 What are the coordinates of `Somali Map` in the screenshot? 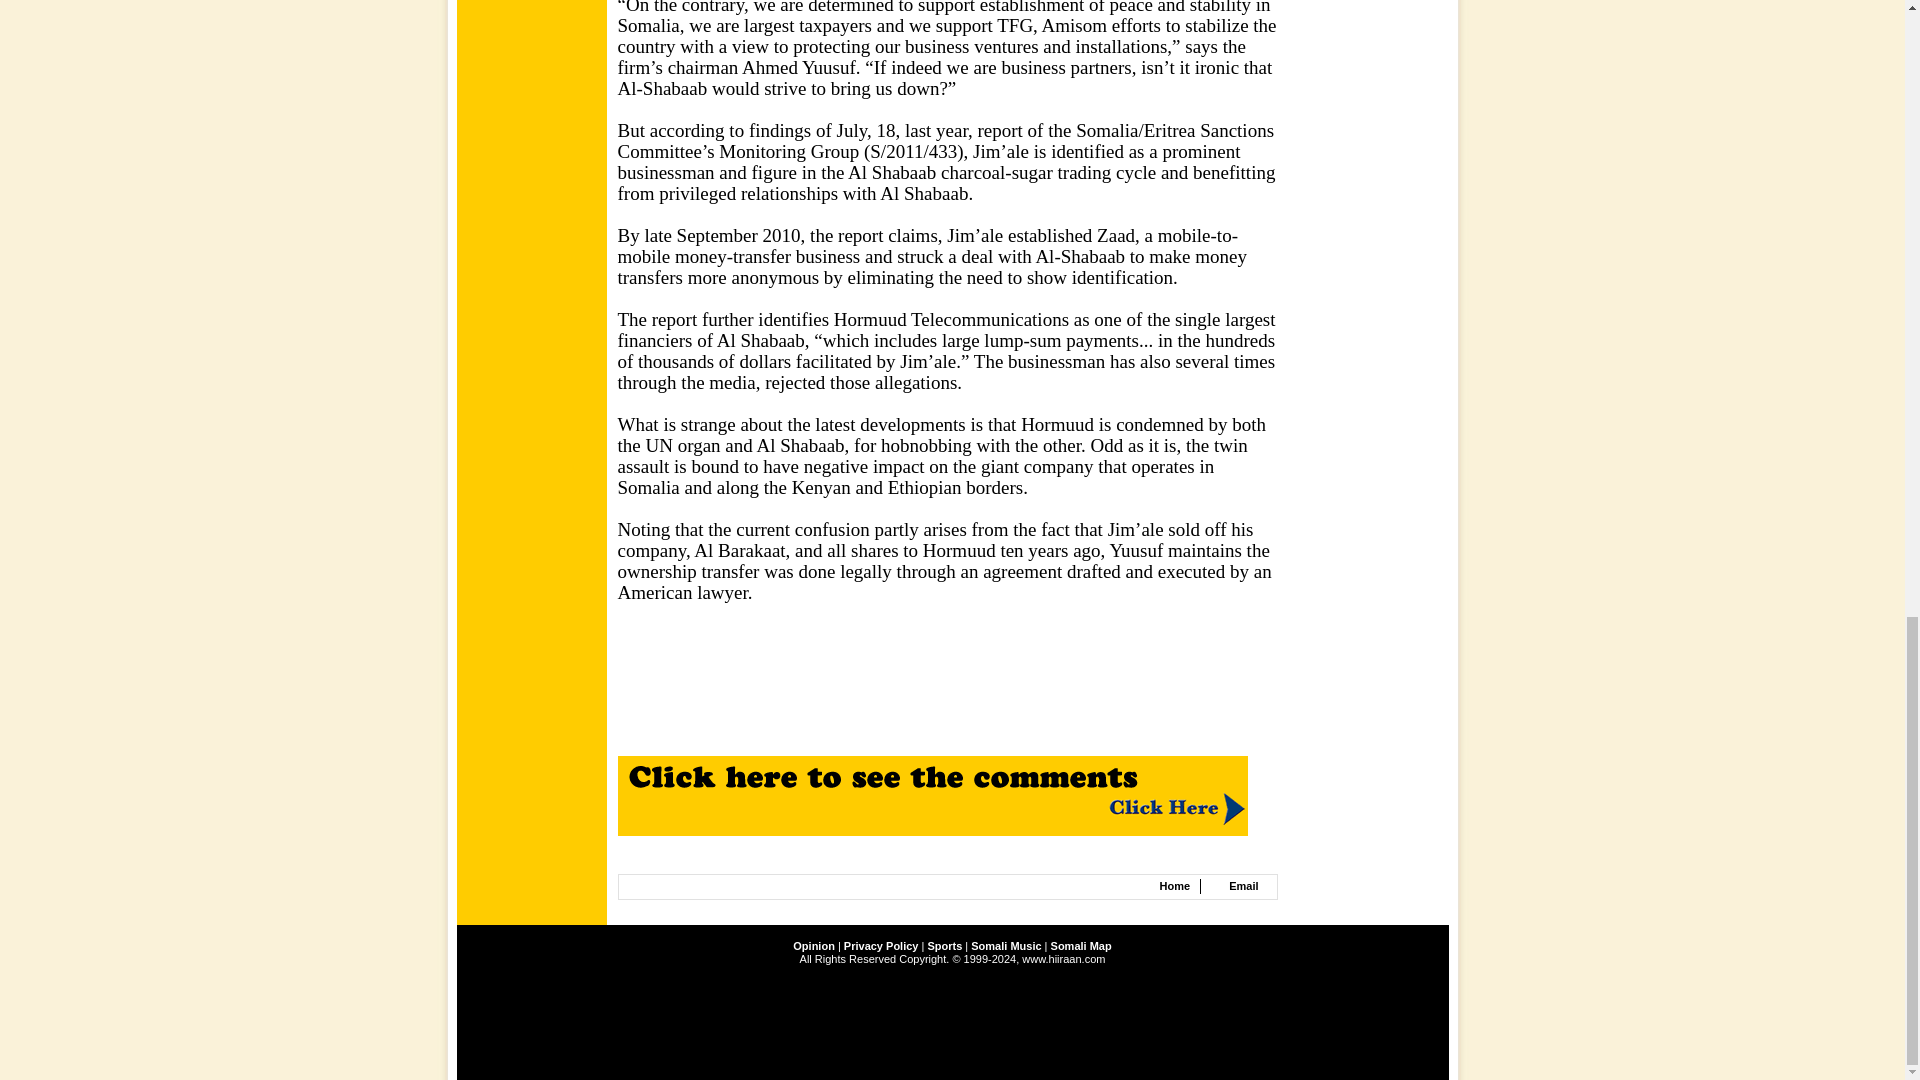 It's located at (1080, 945).